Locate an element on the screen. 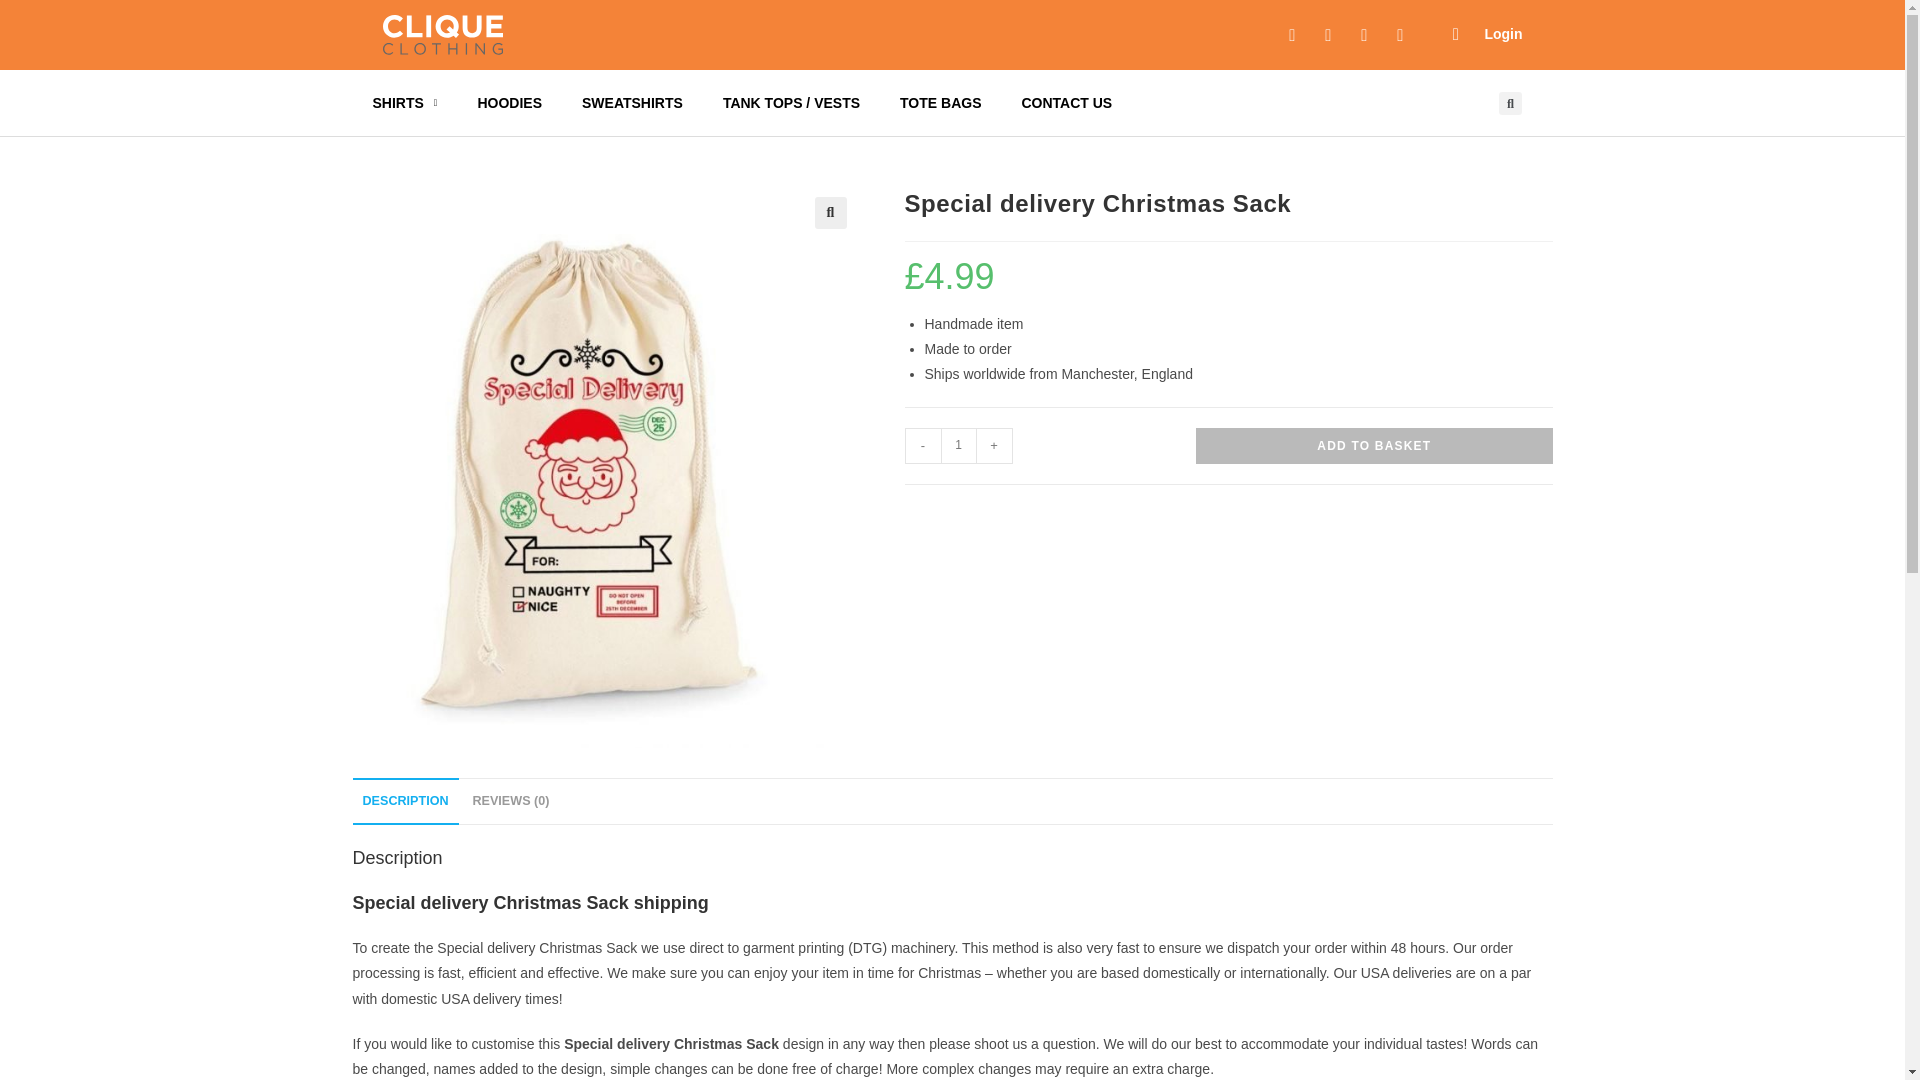 This screenshot has height=1080, width=1920. HOODIES is located at coordinates (509, 102).